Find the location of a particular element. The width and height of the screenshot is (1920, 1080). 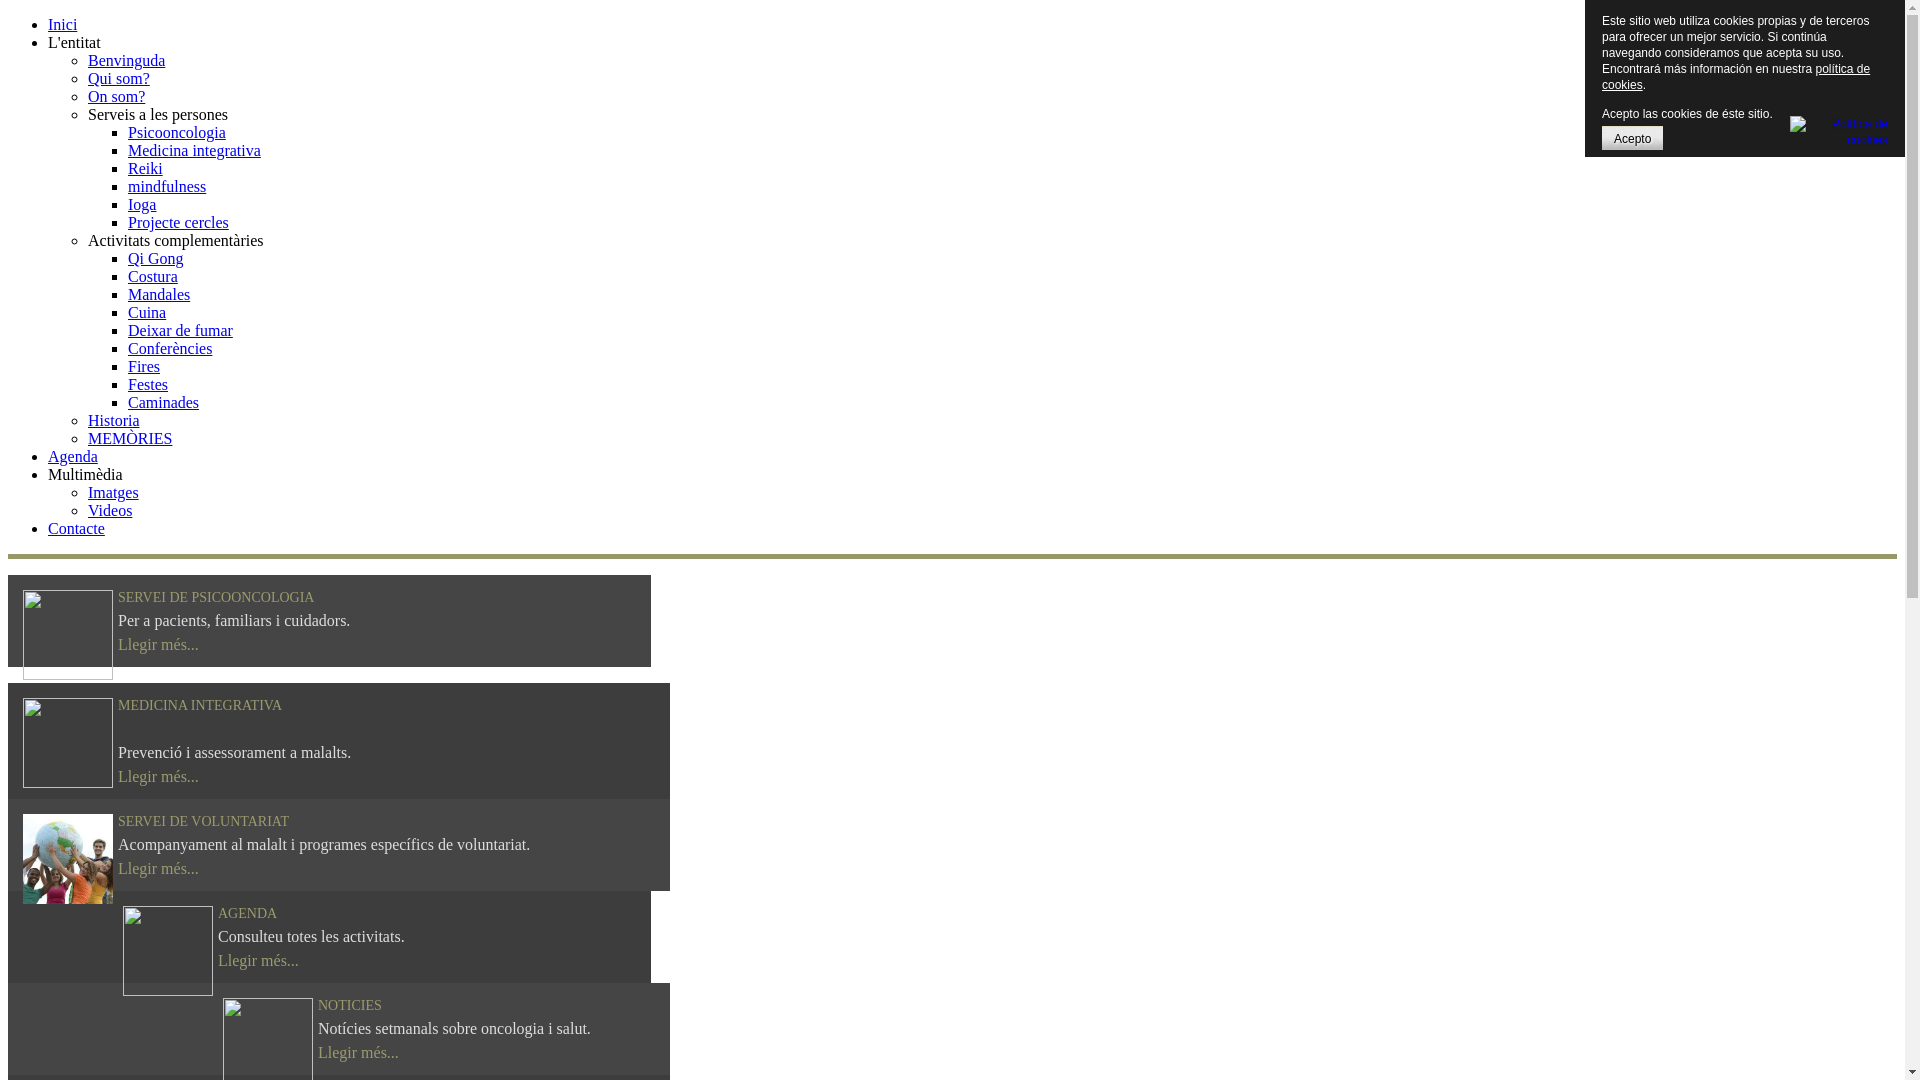

Historia is located at coordinates (114, 420).